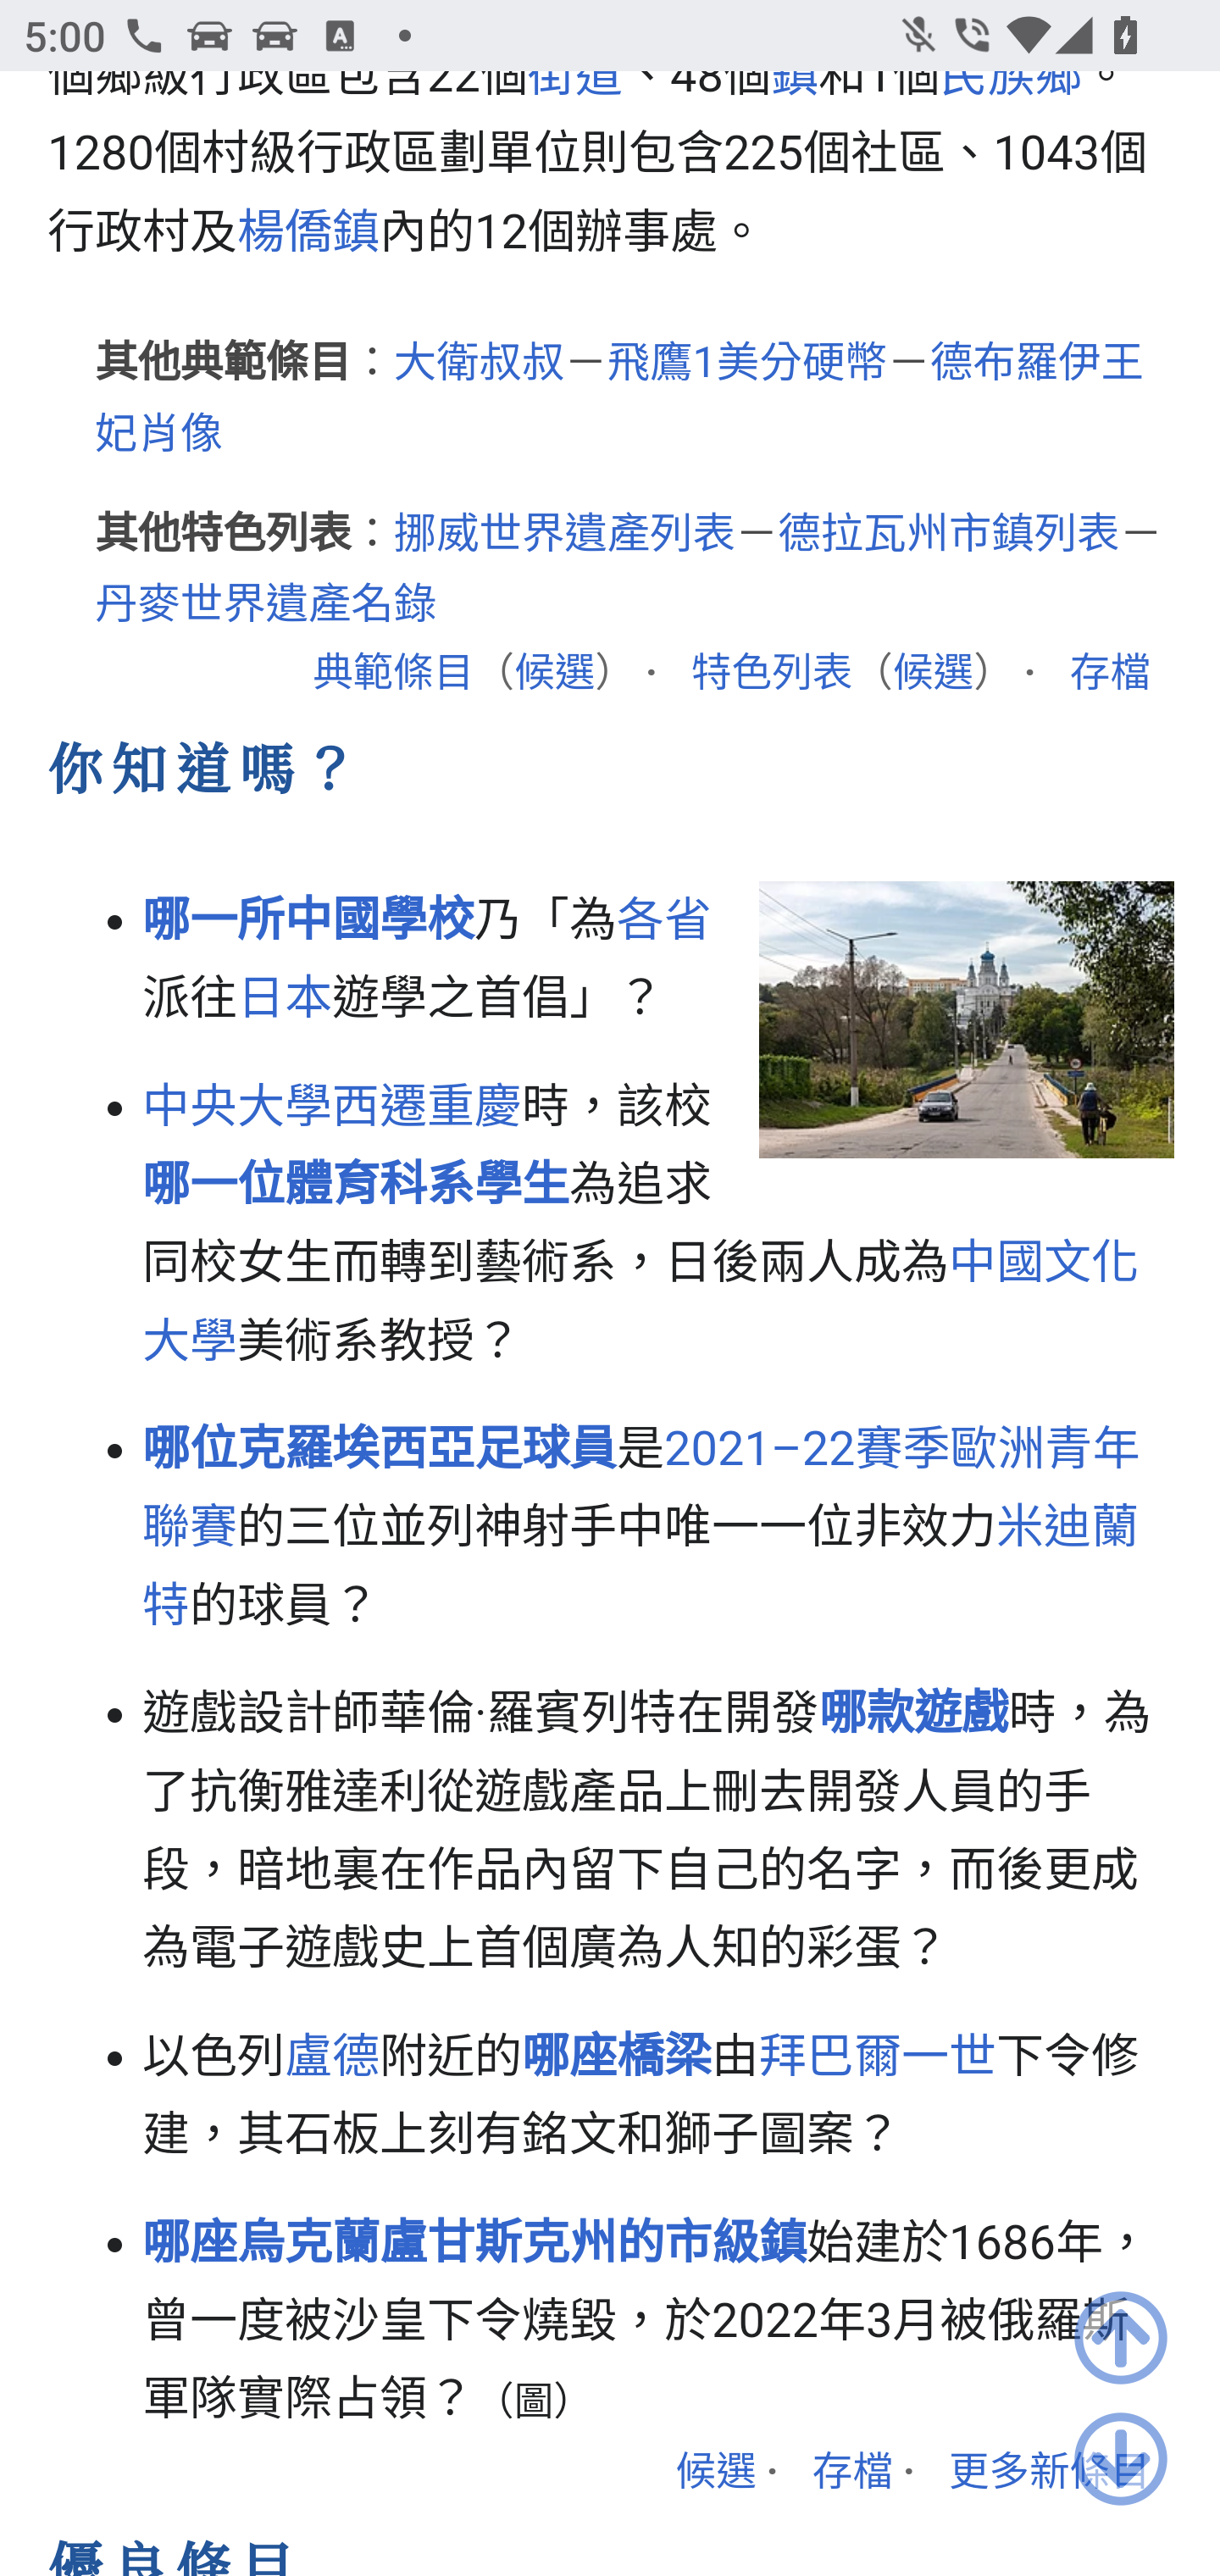 The height and width of the screenshot is (2576, 1220). I want to click on 米迪蘭特, so click(641, 1569).